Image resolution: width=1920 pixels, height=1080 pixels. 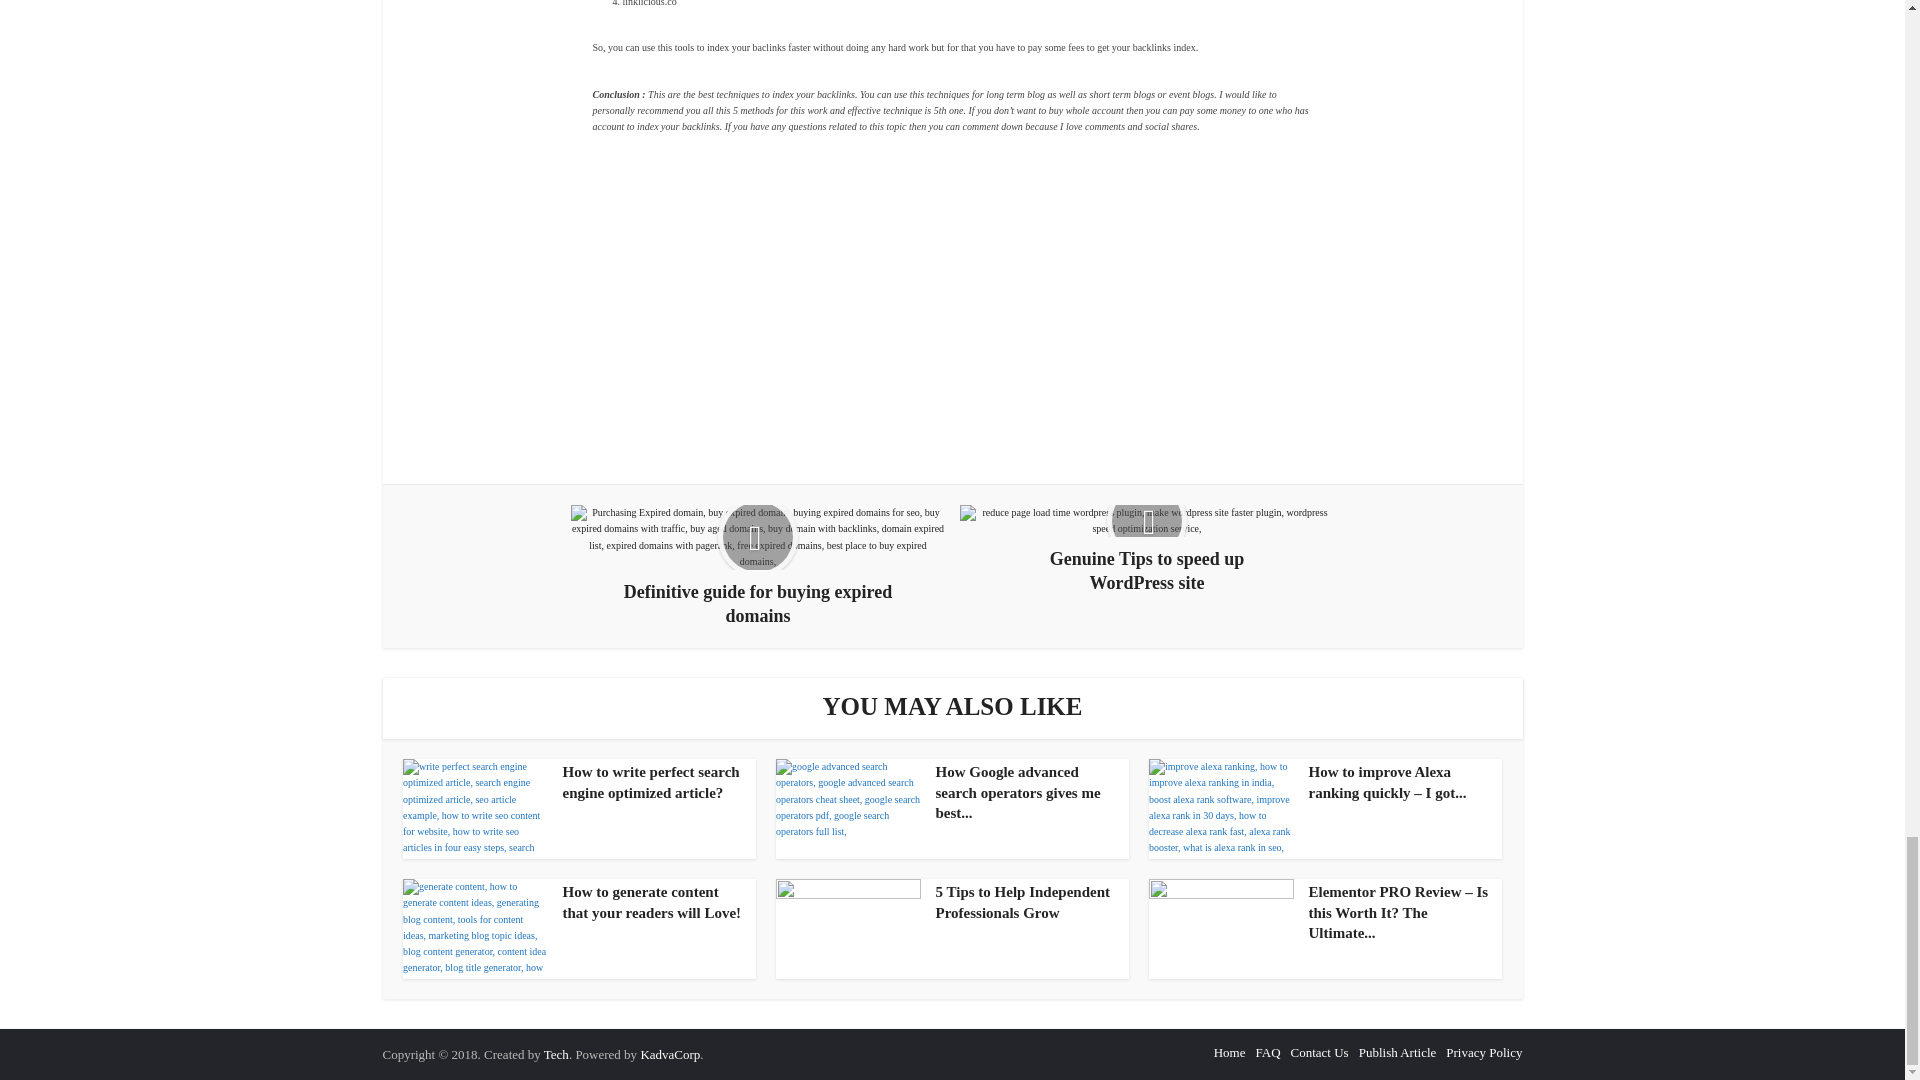 What do you see at coordinates (650, 782) in the screenshot?
I see `How to write perfect search engine optimized article?` at bounding box center [650, 782].